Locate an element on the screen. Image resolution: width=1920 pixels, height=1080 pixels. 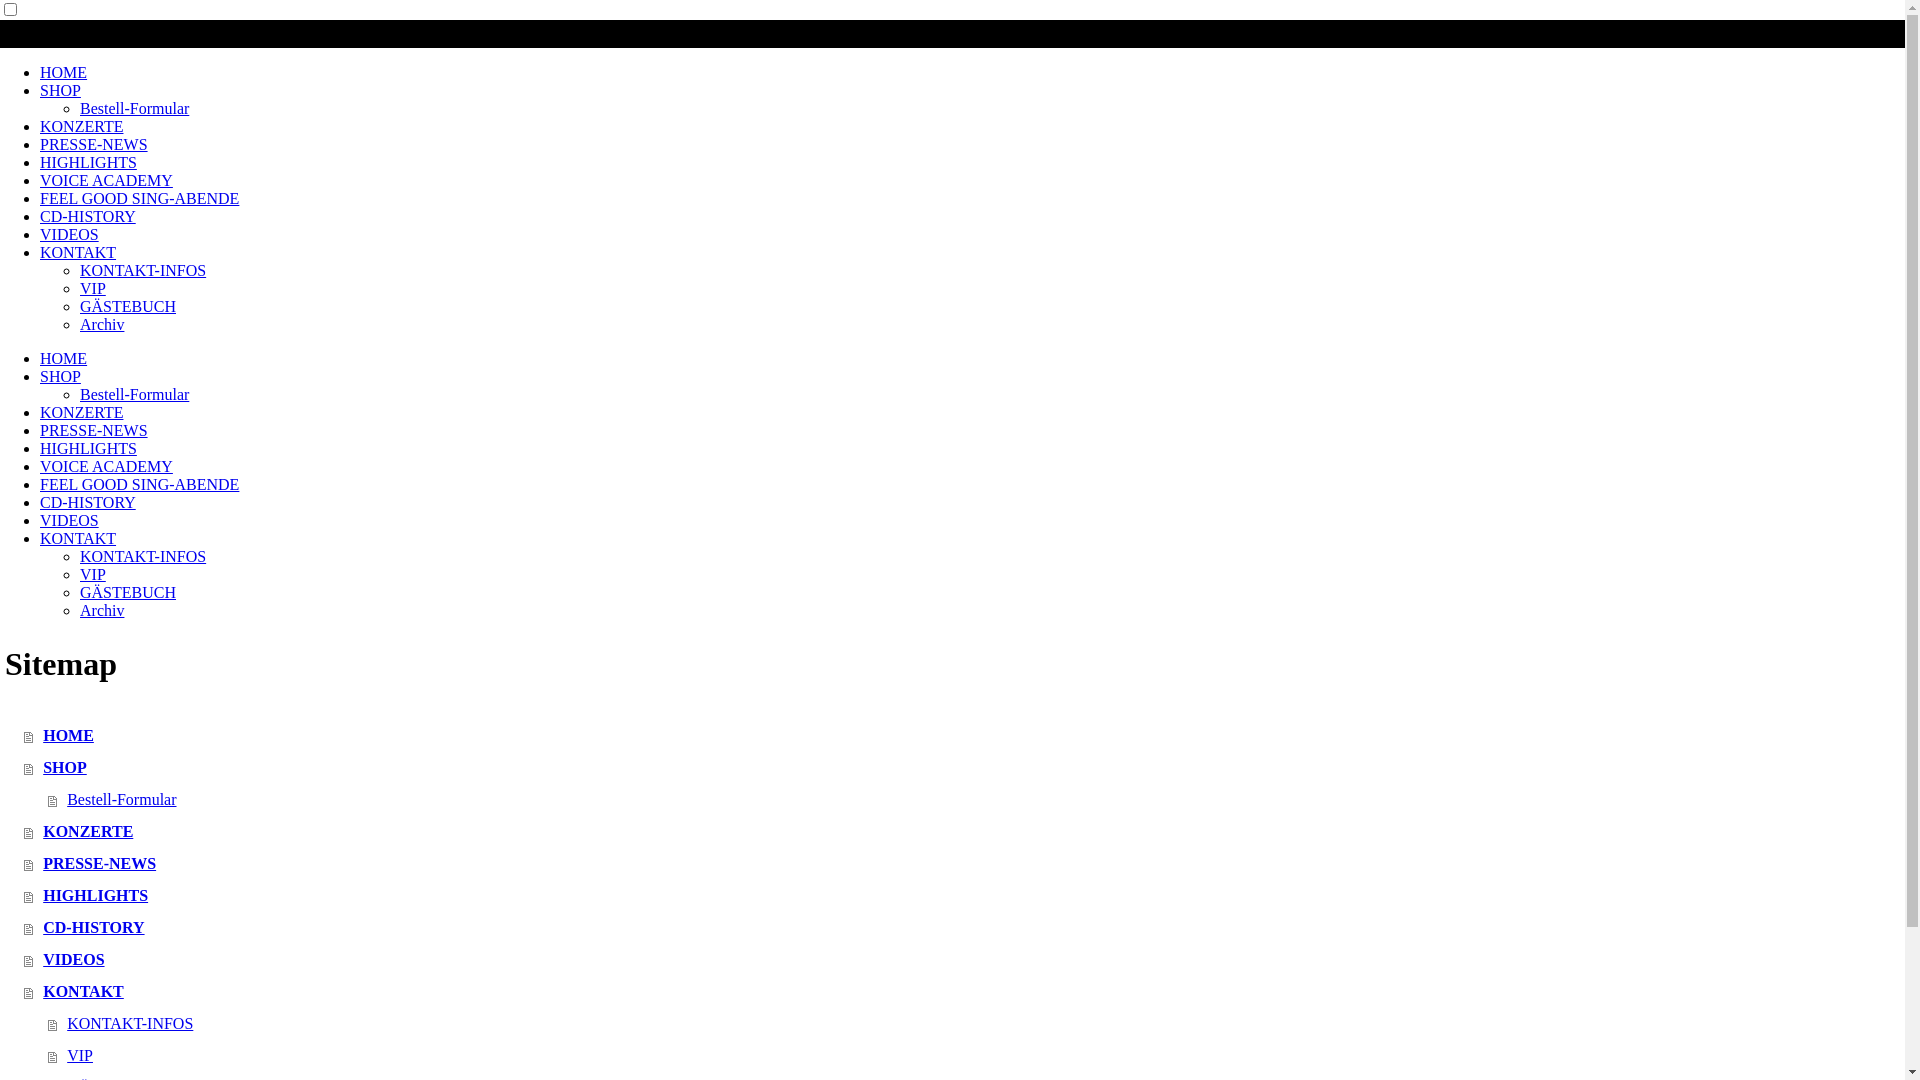
VOICE ACADEMY is located at coordinates (106, 466).